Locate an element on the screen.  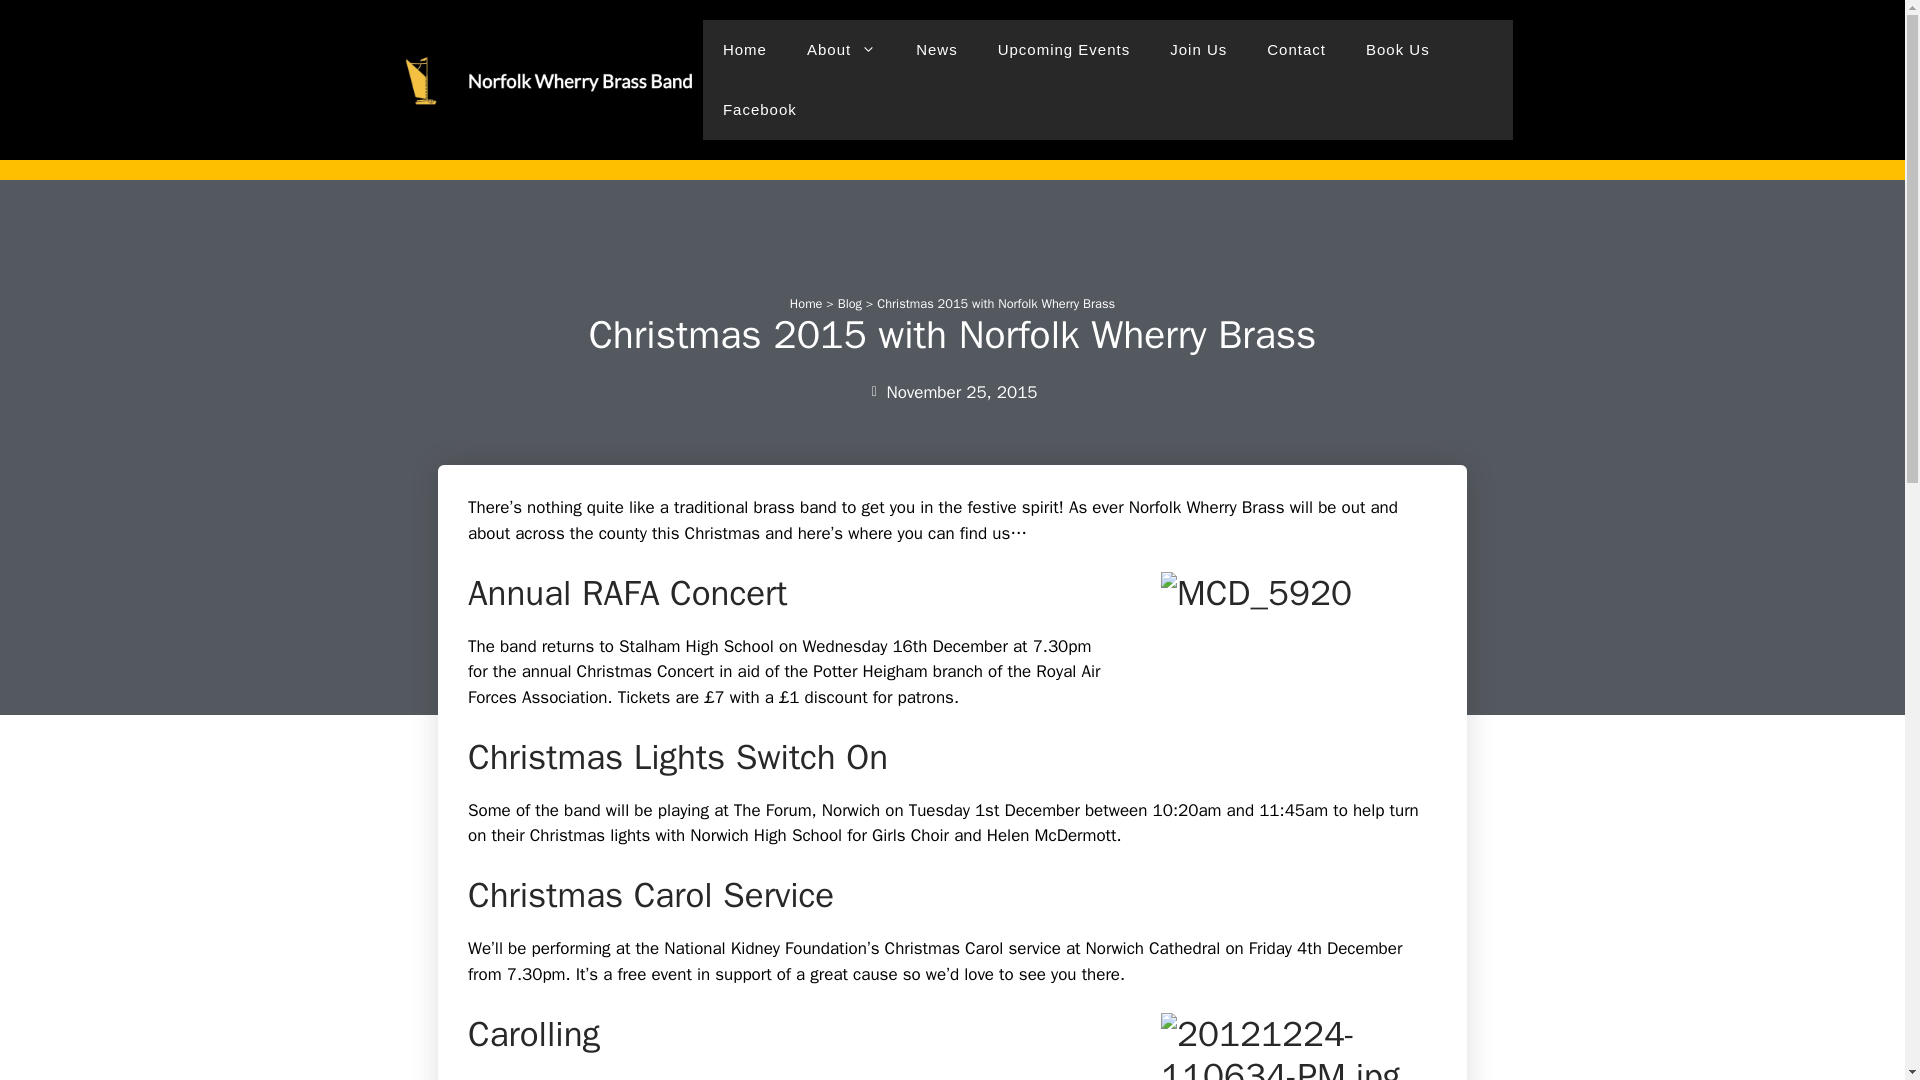
Join Us is located at coordinates (1198, 50).